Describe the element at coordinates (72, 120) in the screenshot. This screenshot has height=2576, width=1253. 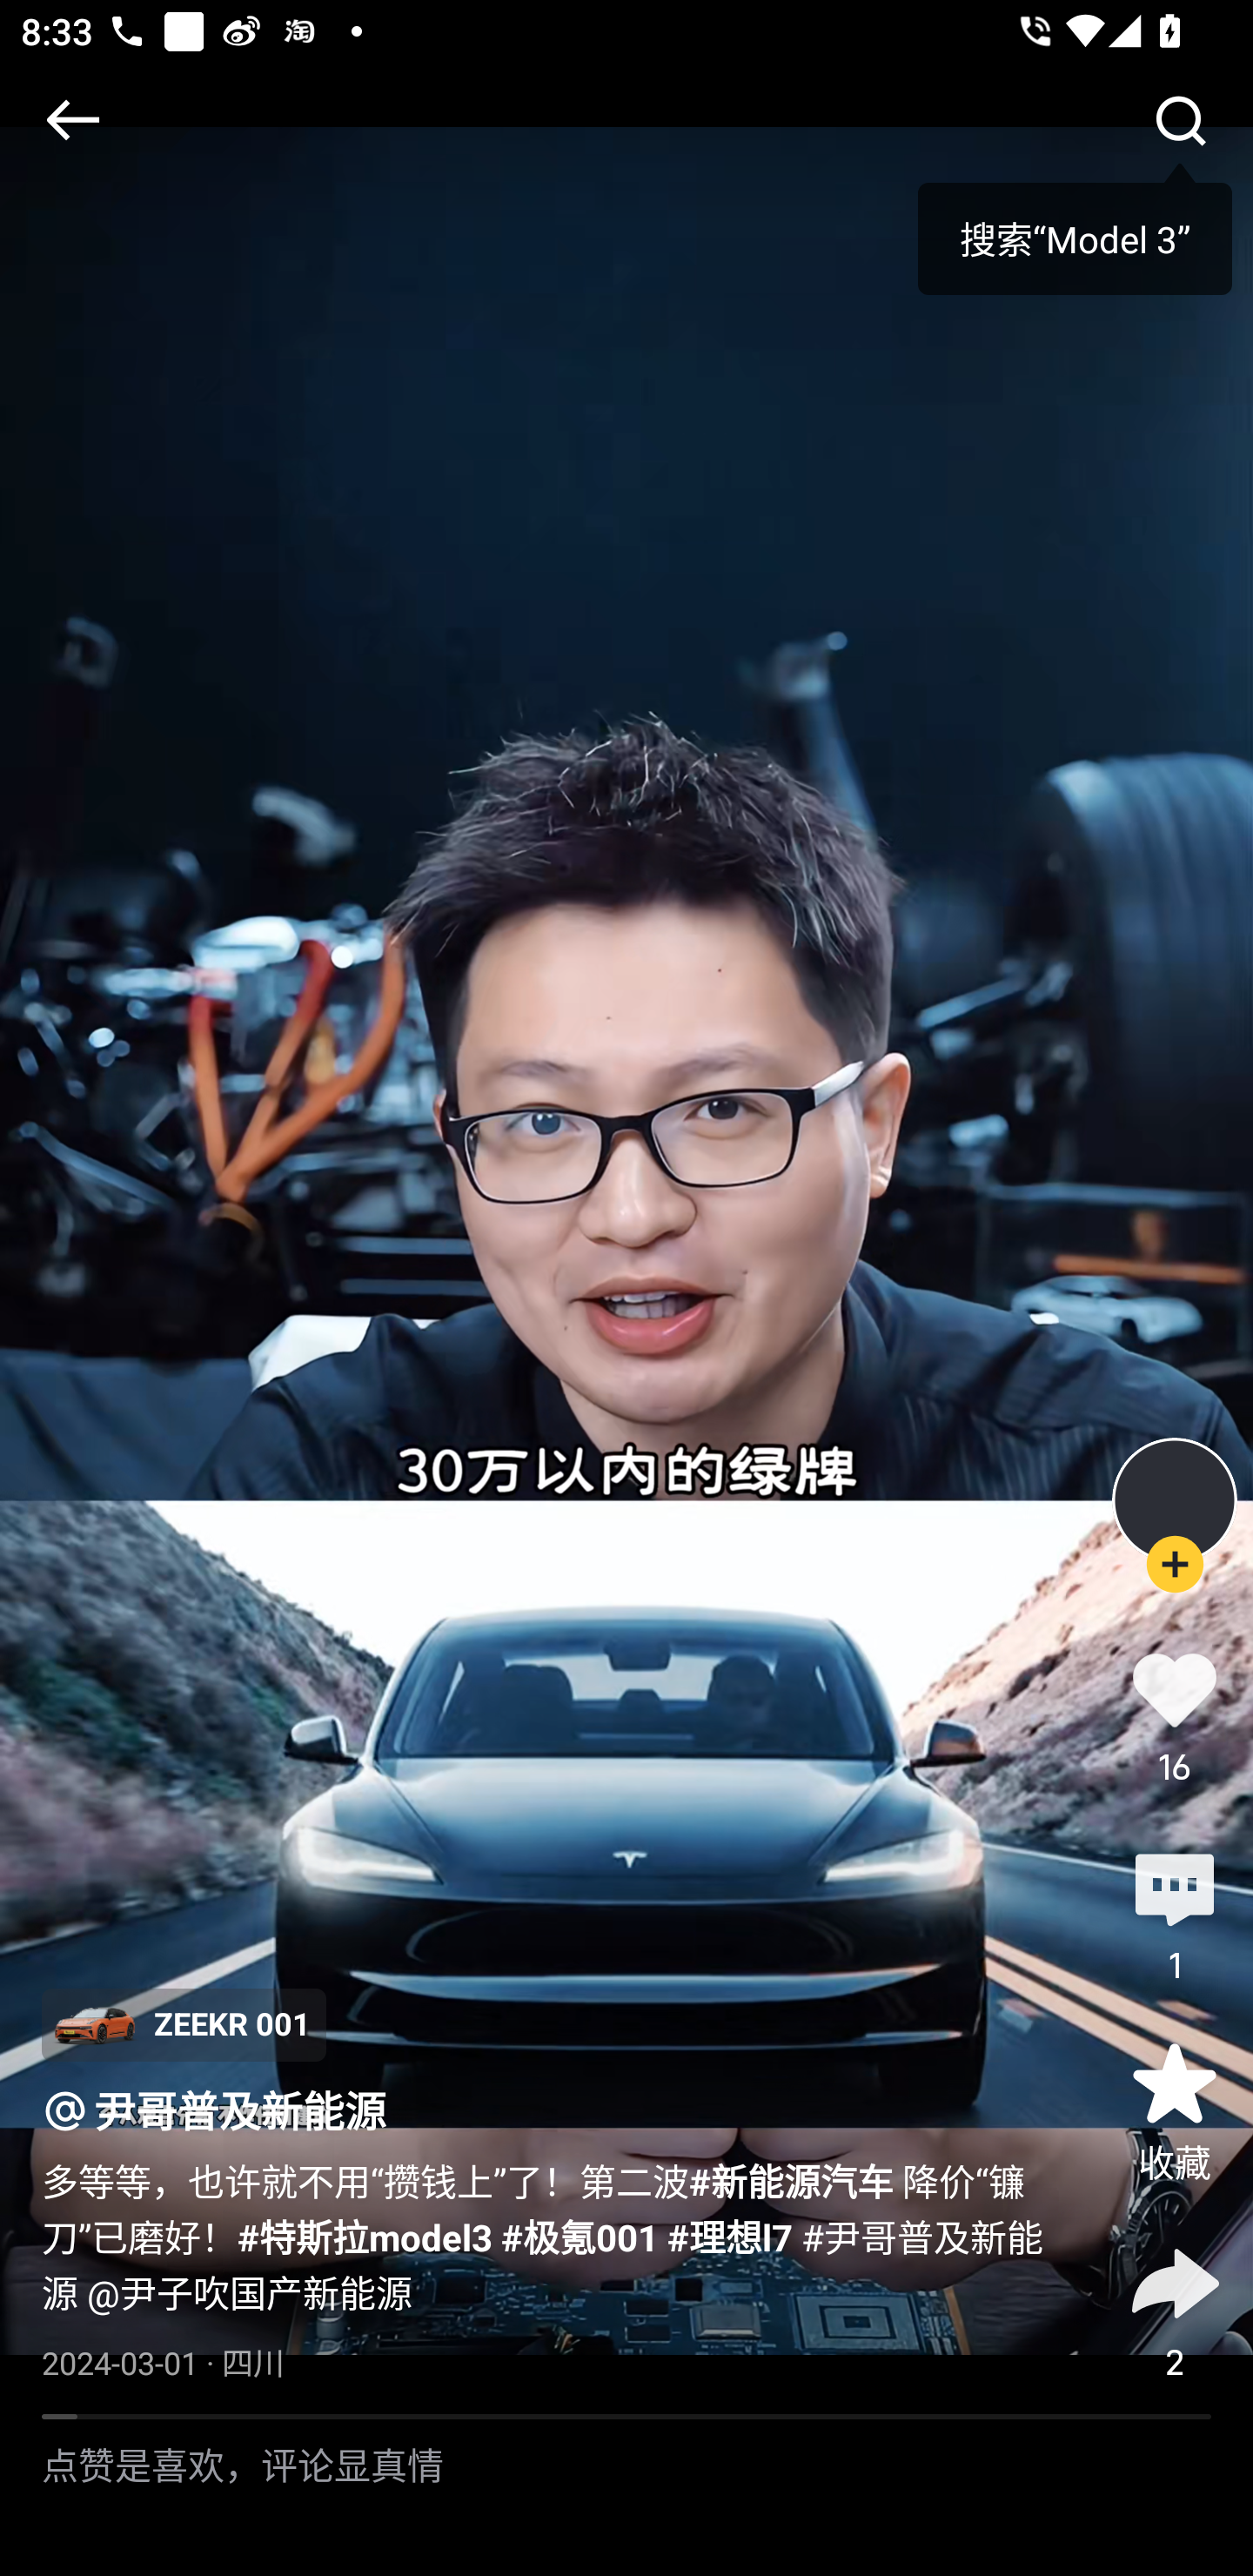
I see `` at that location.